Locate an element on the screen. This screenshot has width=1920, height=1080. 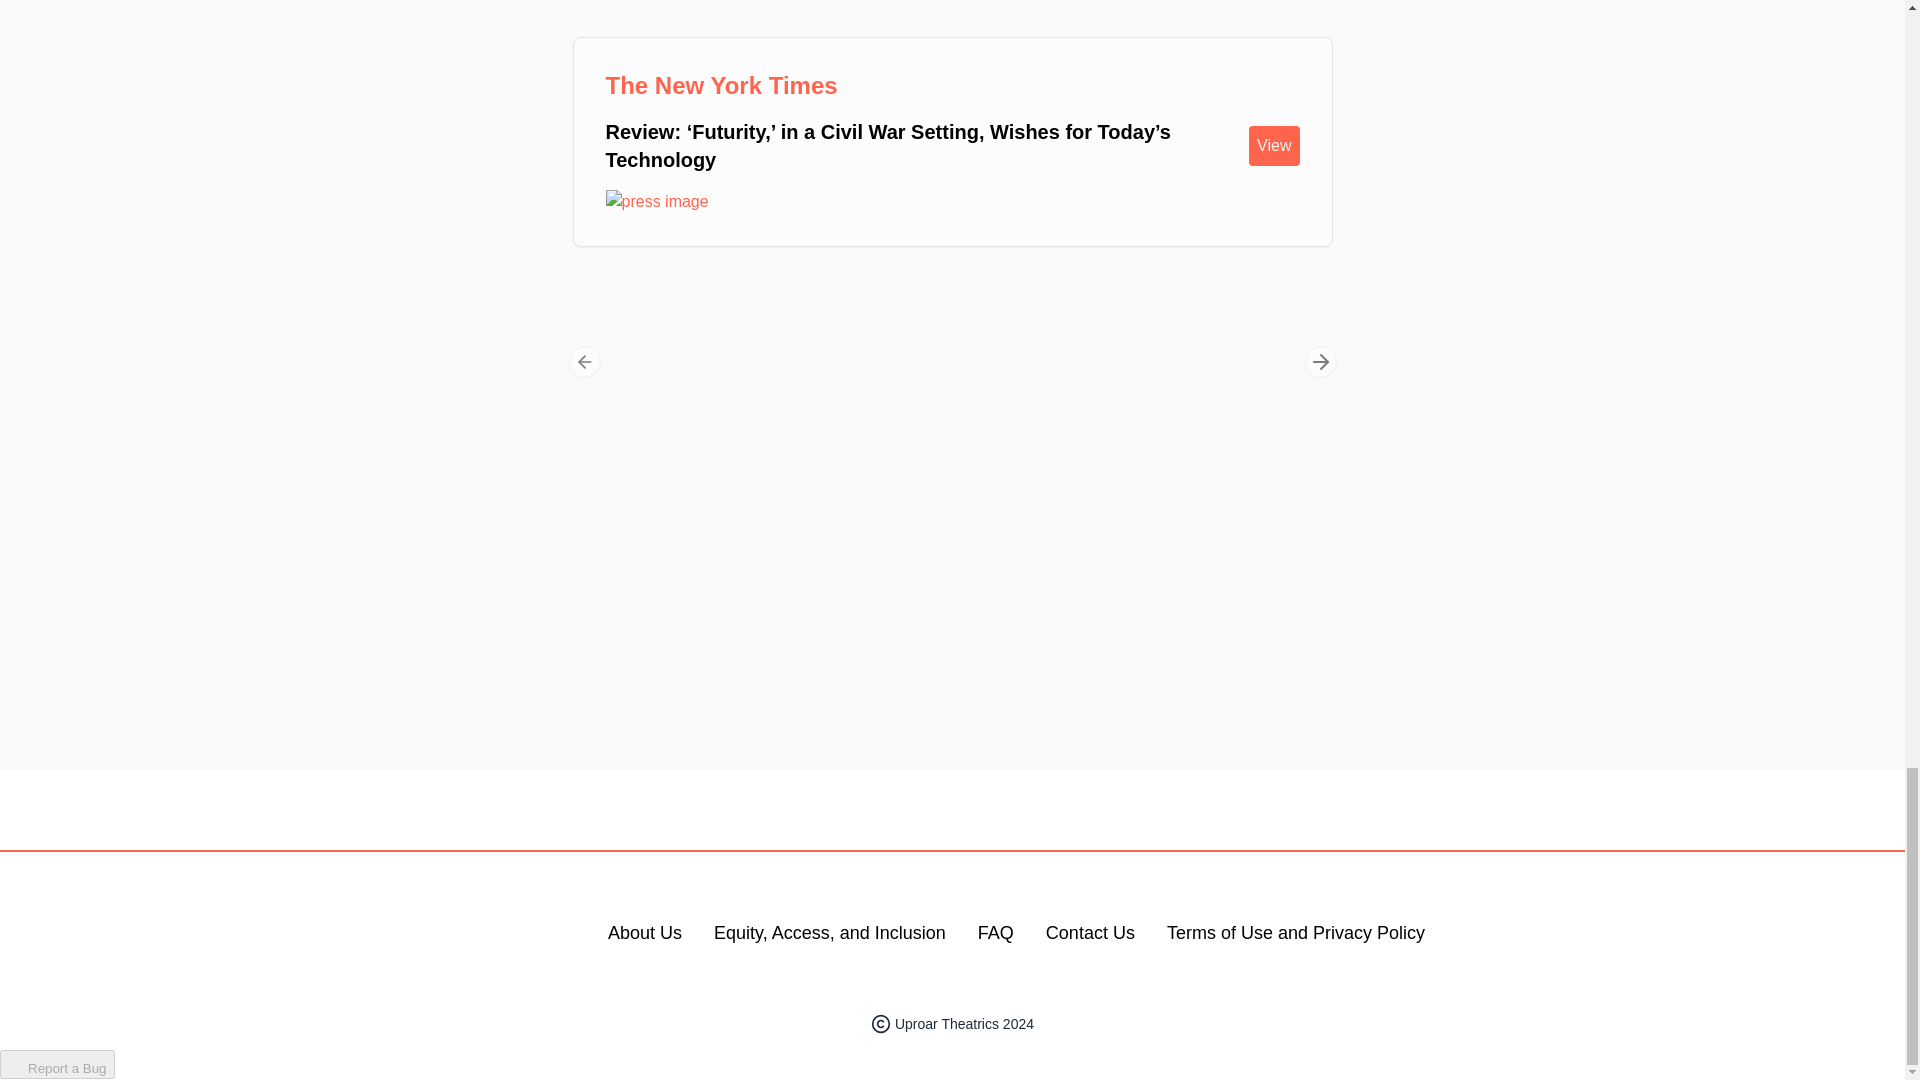
Next slide is located at coordinates (1320, 362).